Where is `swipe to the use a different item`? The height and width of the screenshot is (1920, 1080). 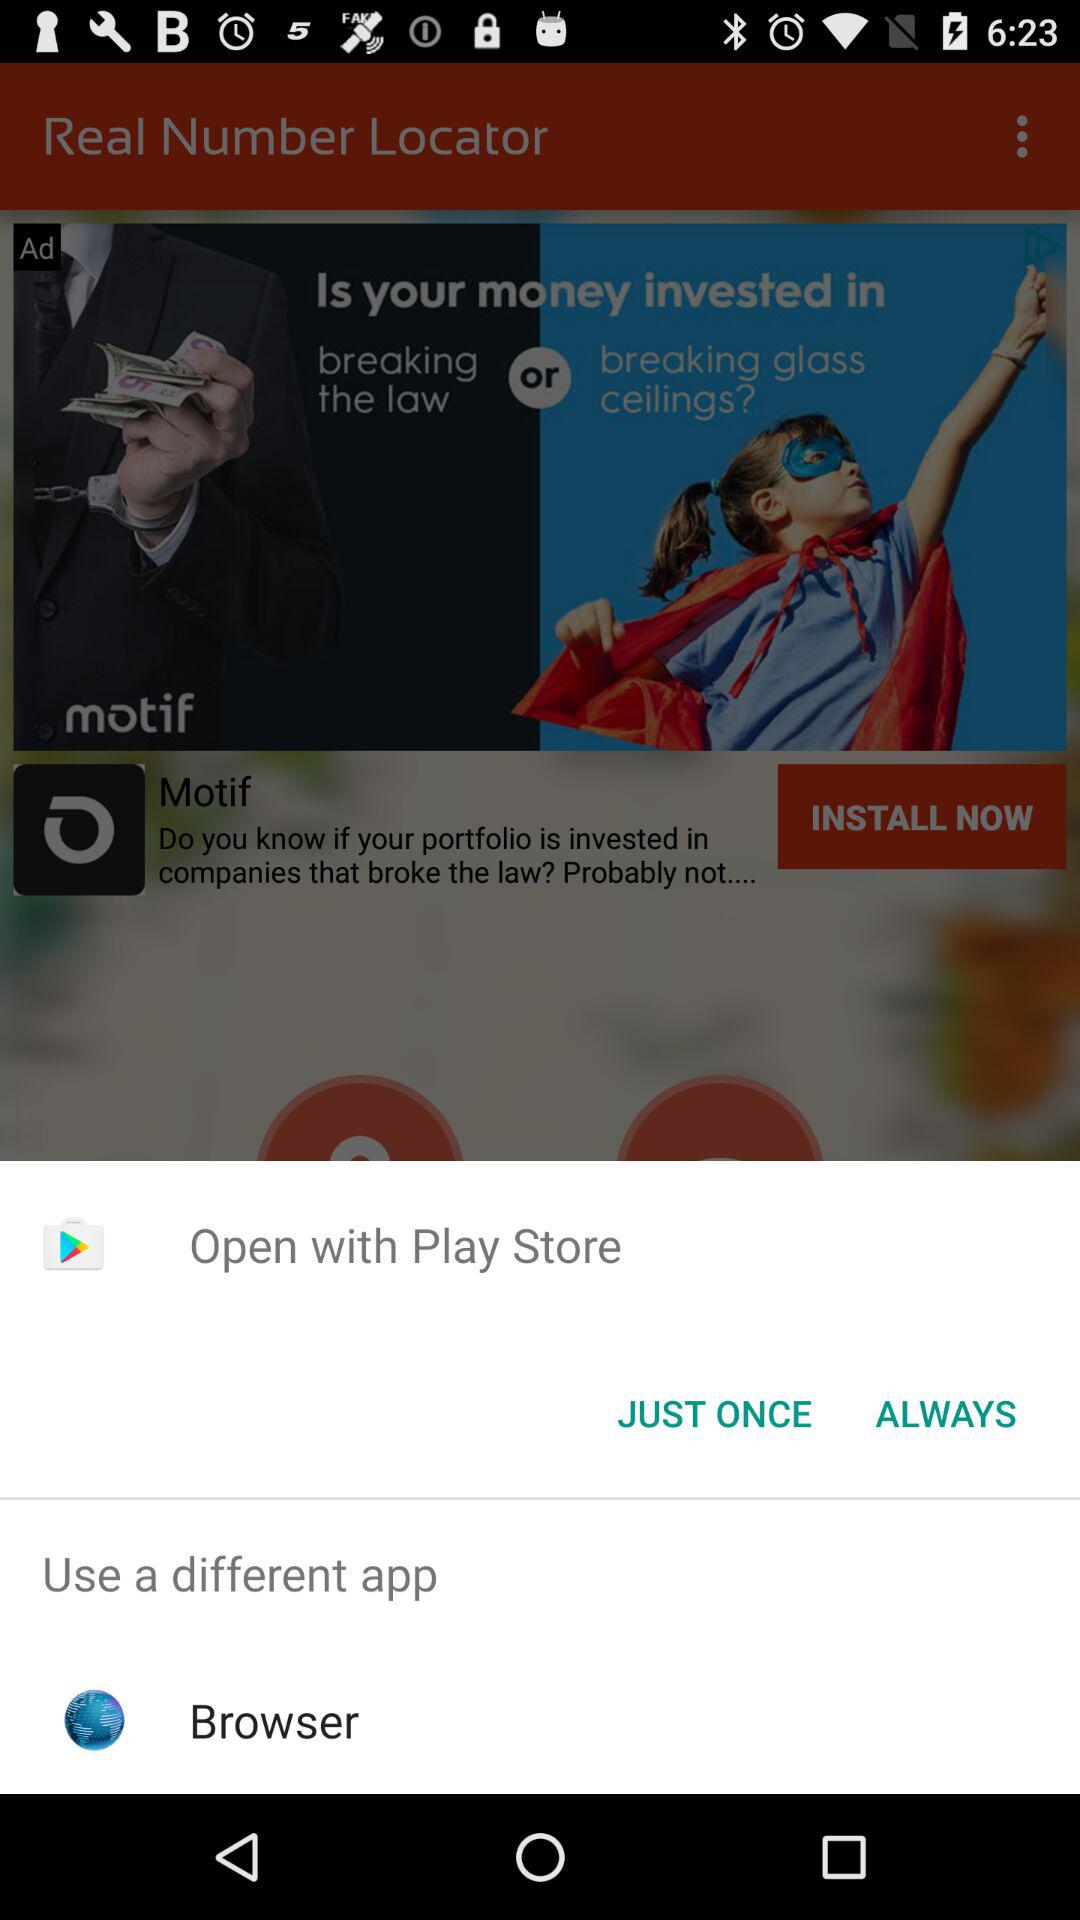
swipe to the use a different item is located at coordinates (540, 1574).